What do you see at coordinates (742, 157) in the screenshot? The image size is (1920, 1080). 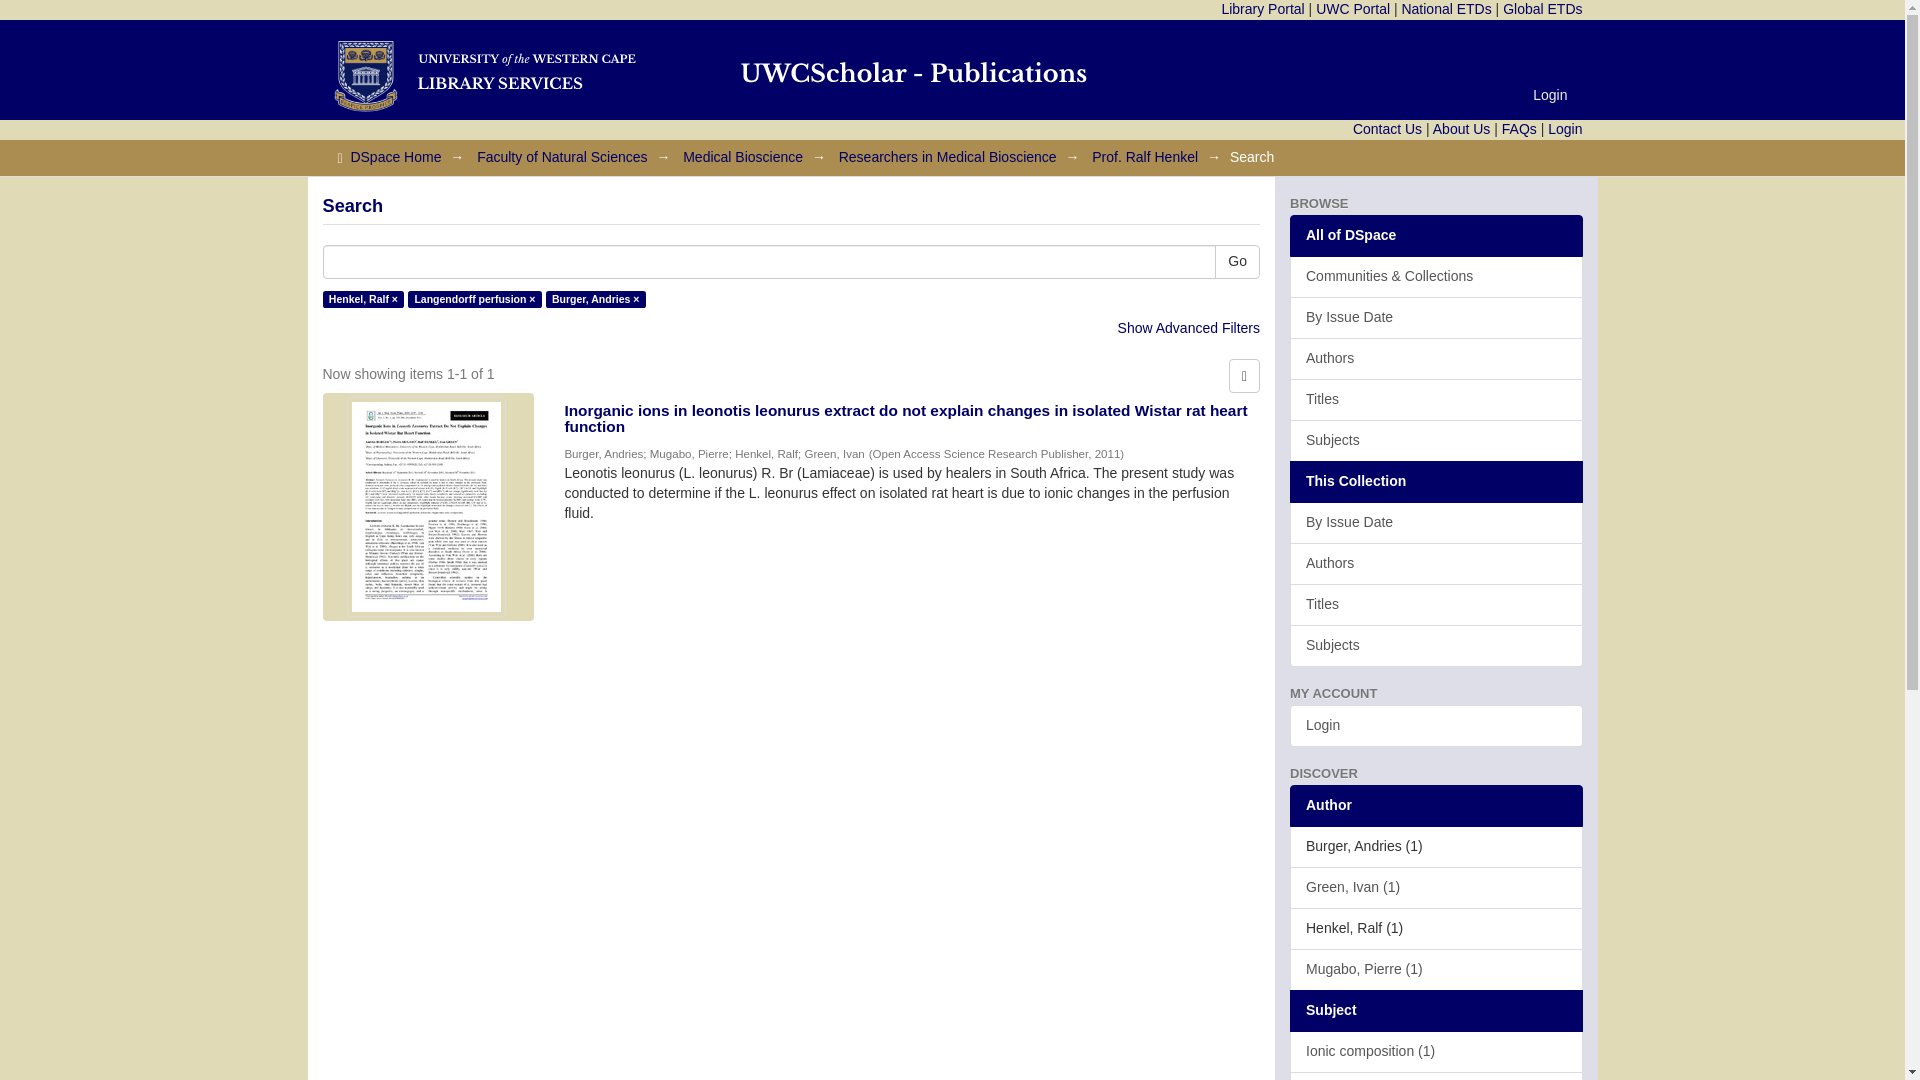 I see `Medical Bioscience` at bounding box center [742, 157].